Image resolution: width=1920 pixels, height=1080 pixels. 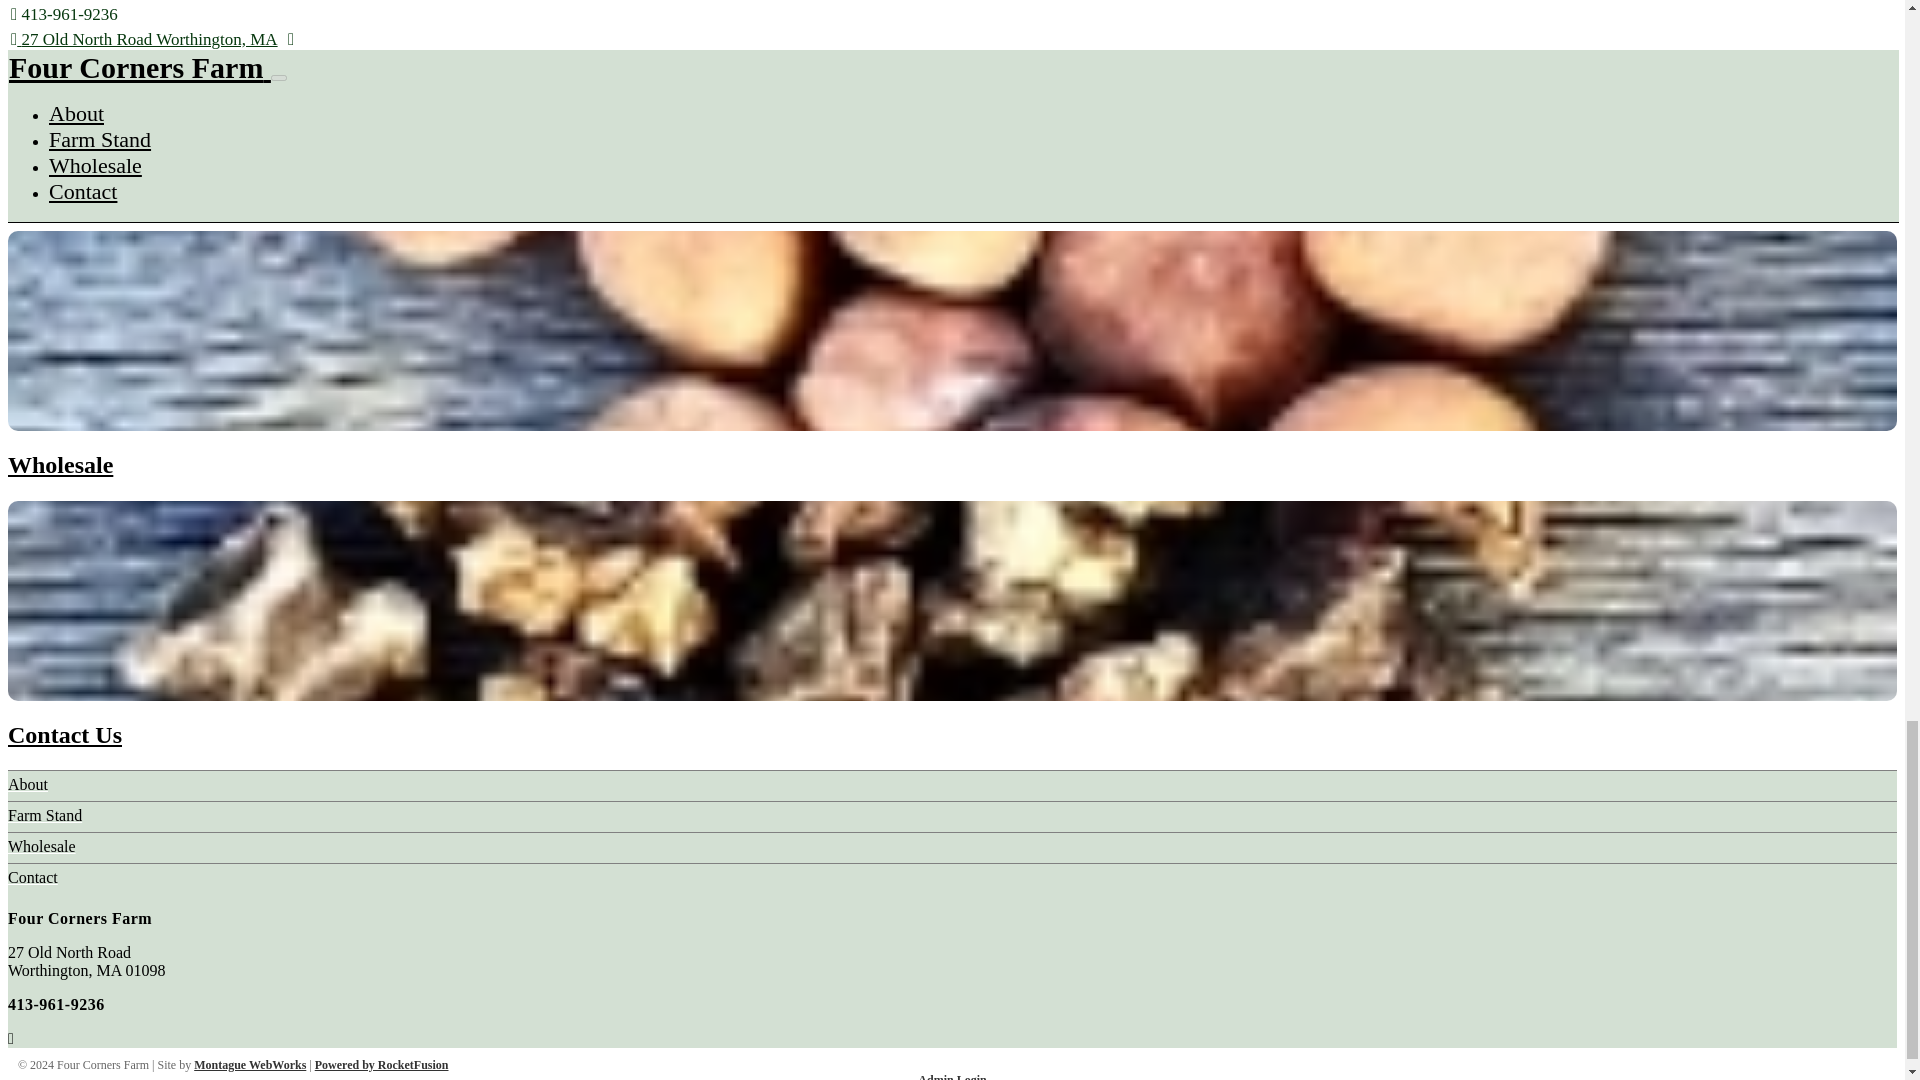 What do you see at coordinates (249, 1065) in the screenshot?
I see `Montague WebWorks` at bounding box center [249, 1065].